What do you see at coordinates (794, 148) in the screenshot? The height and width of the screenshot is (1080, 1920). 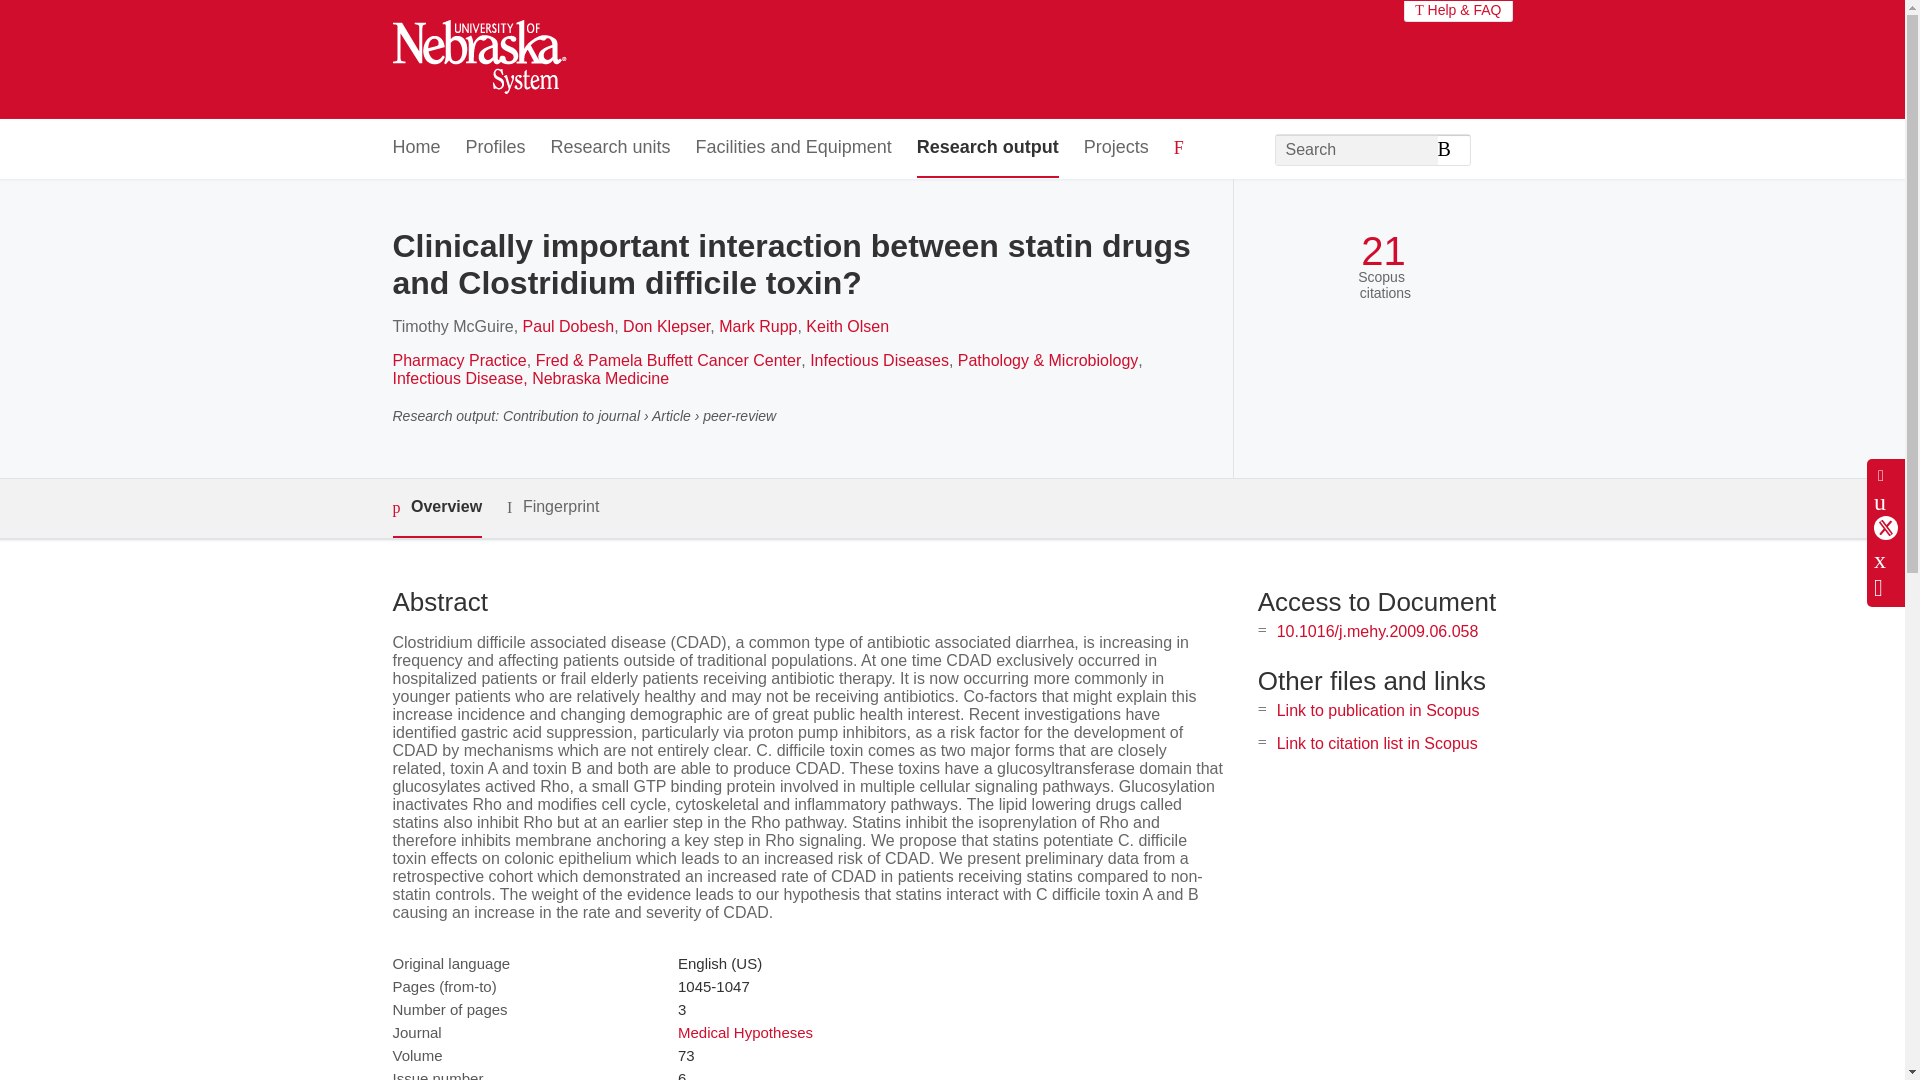 I see `Facilities and Equipment` at bounding box center [794, 148].